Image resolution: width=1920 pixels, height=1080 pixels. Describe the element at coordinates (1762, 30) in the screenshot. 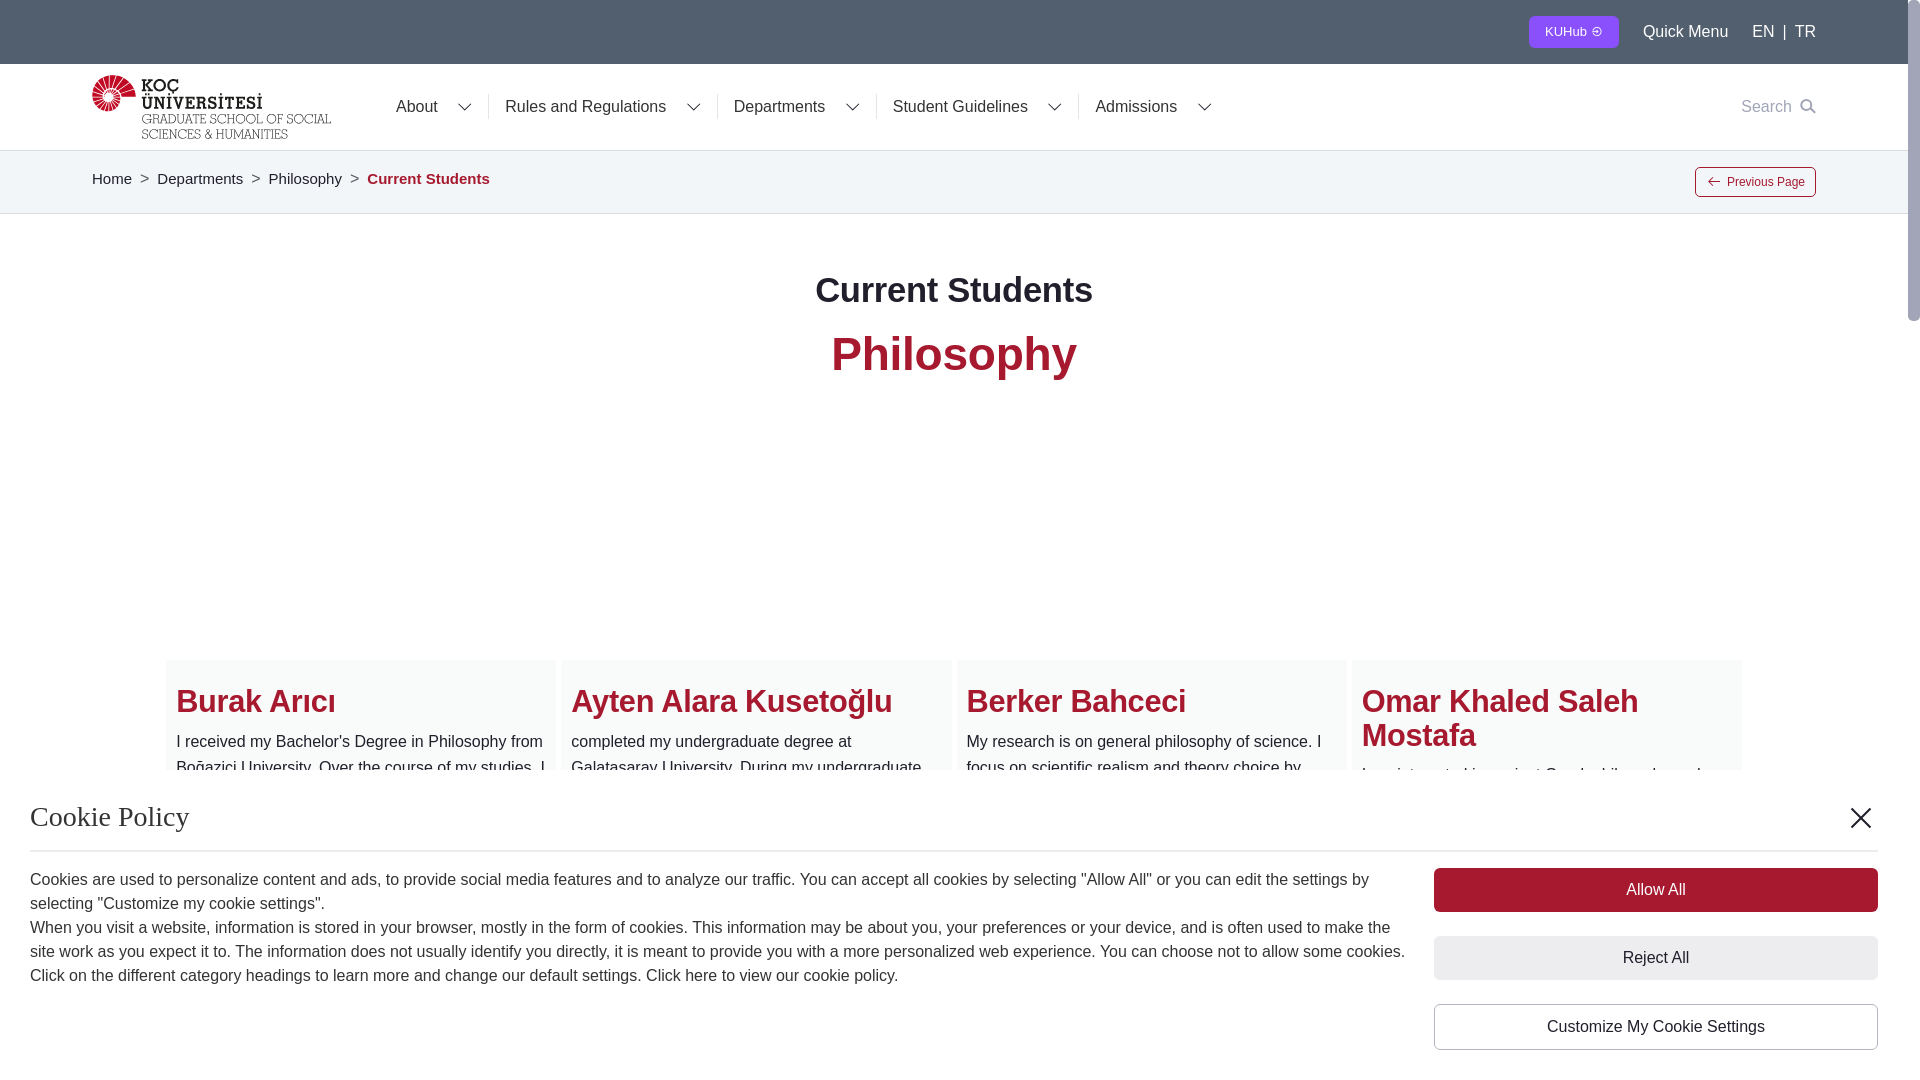

I see `EN` at that location.